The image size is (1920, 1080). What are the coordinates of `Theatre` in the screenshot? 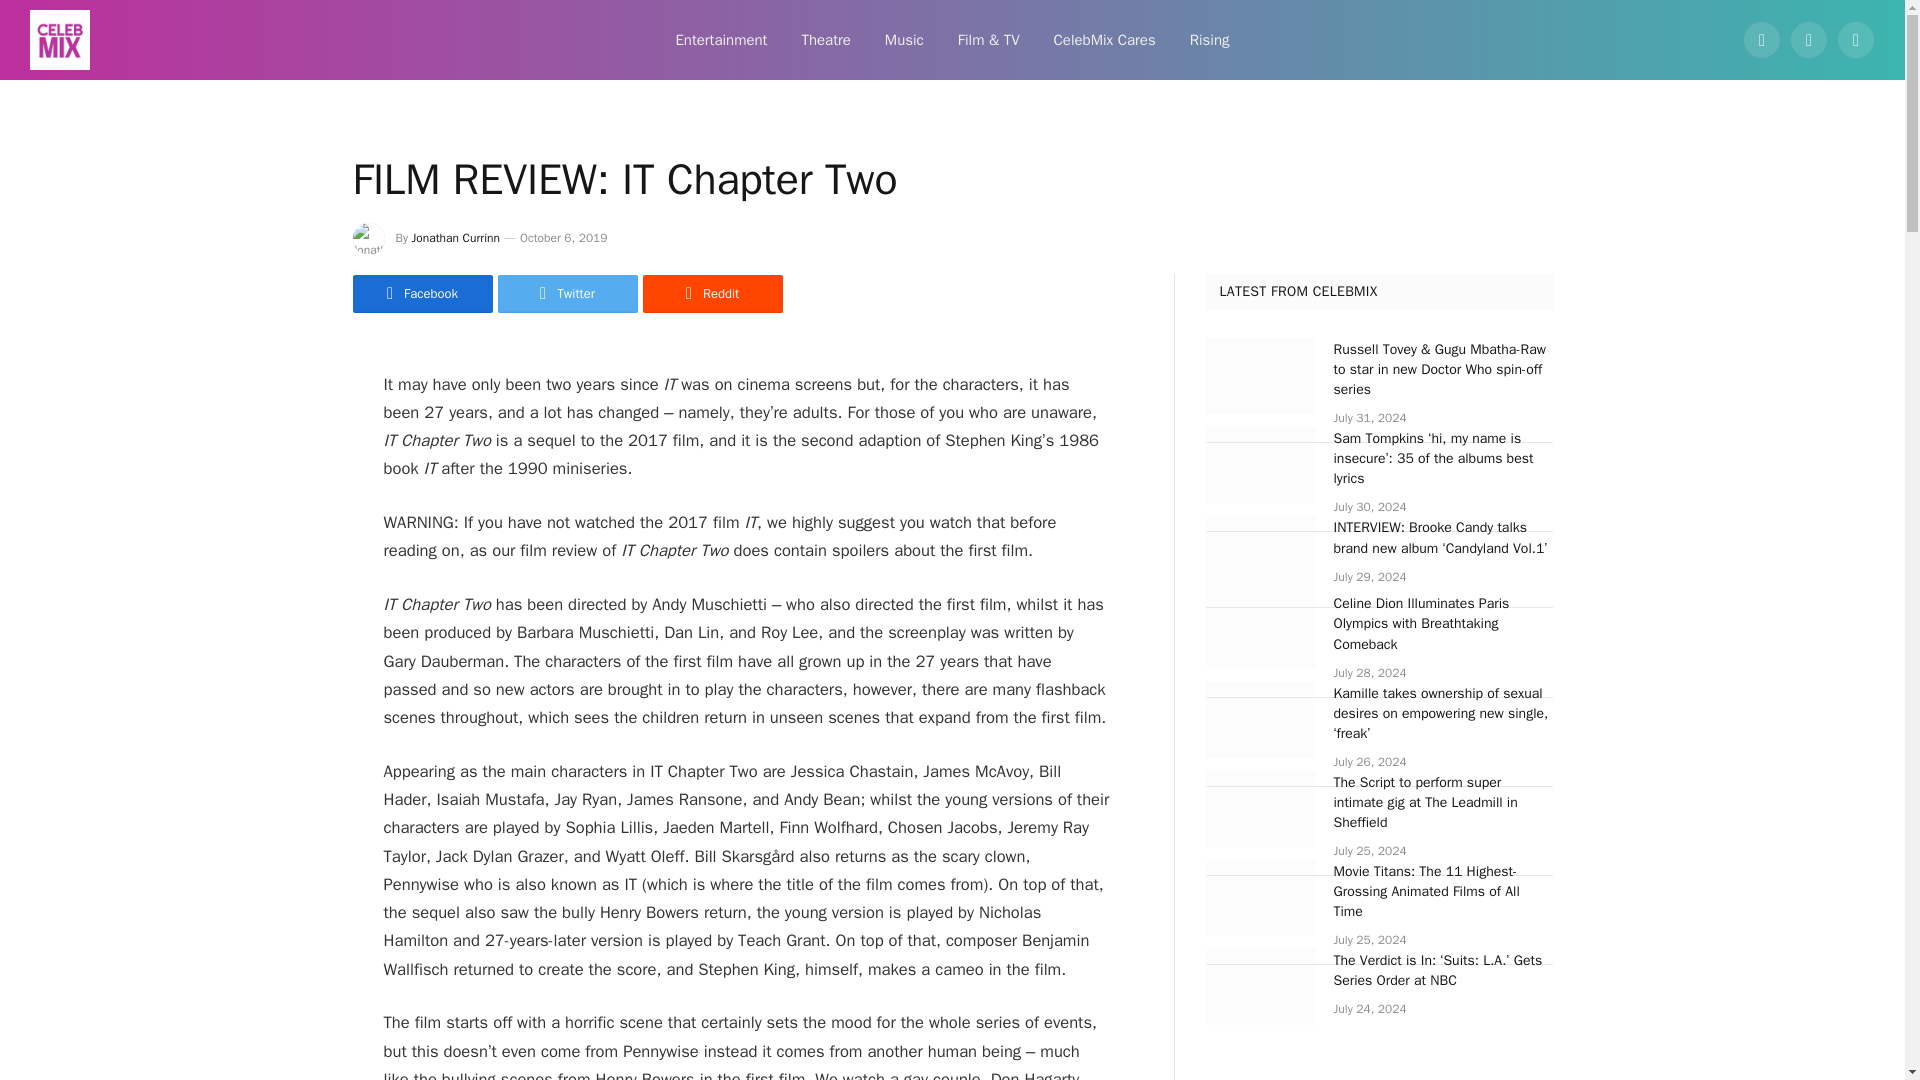 It's located at (825, 40).